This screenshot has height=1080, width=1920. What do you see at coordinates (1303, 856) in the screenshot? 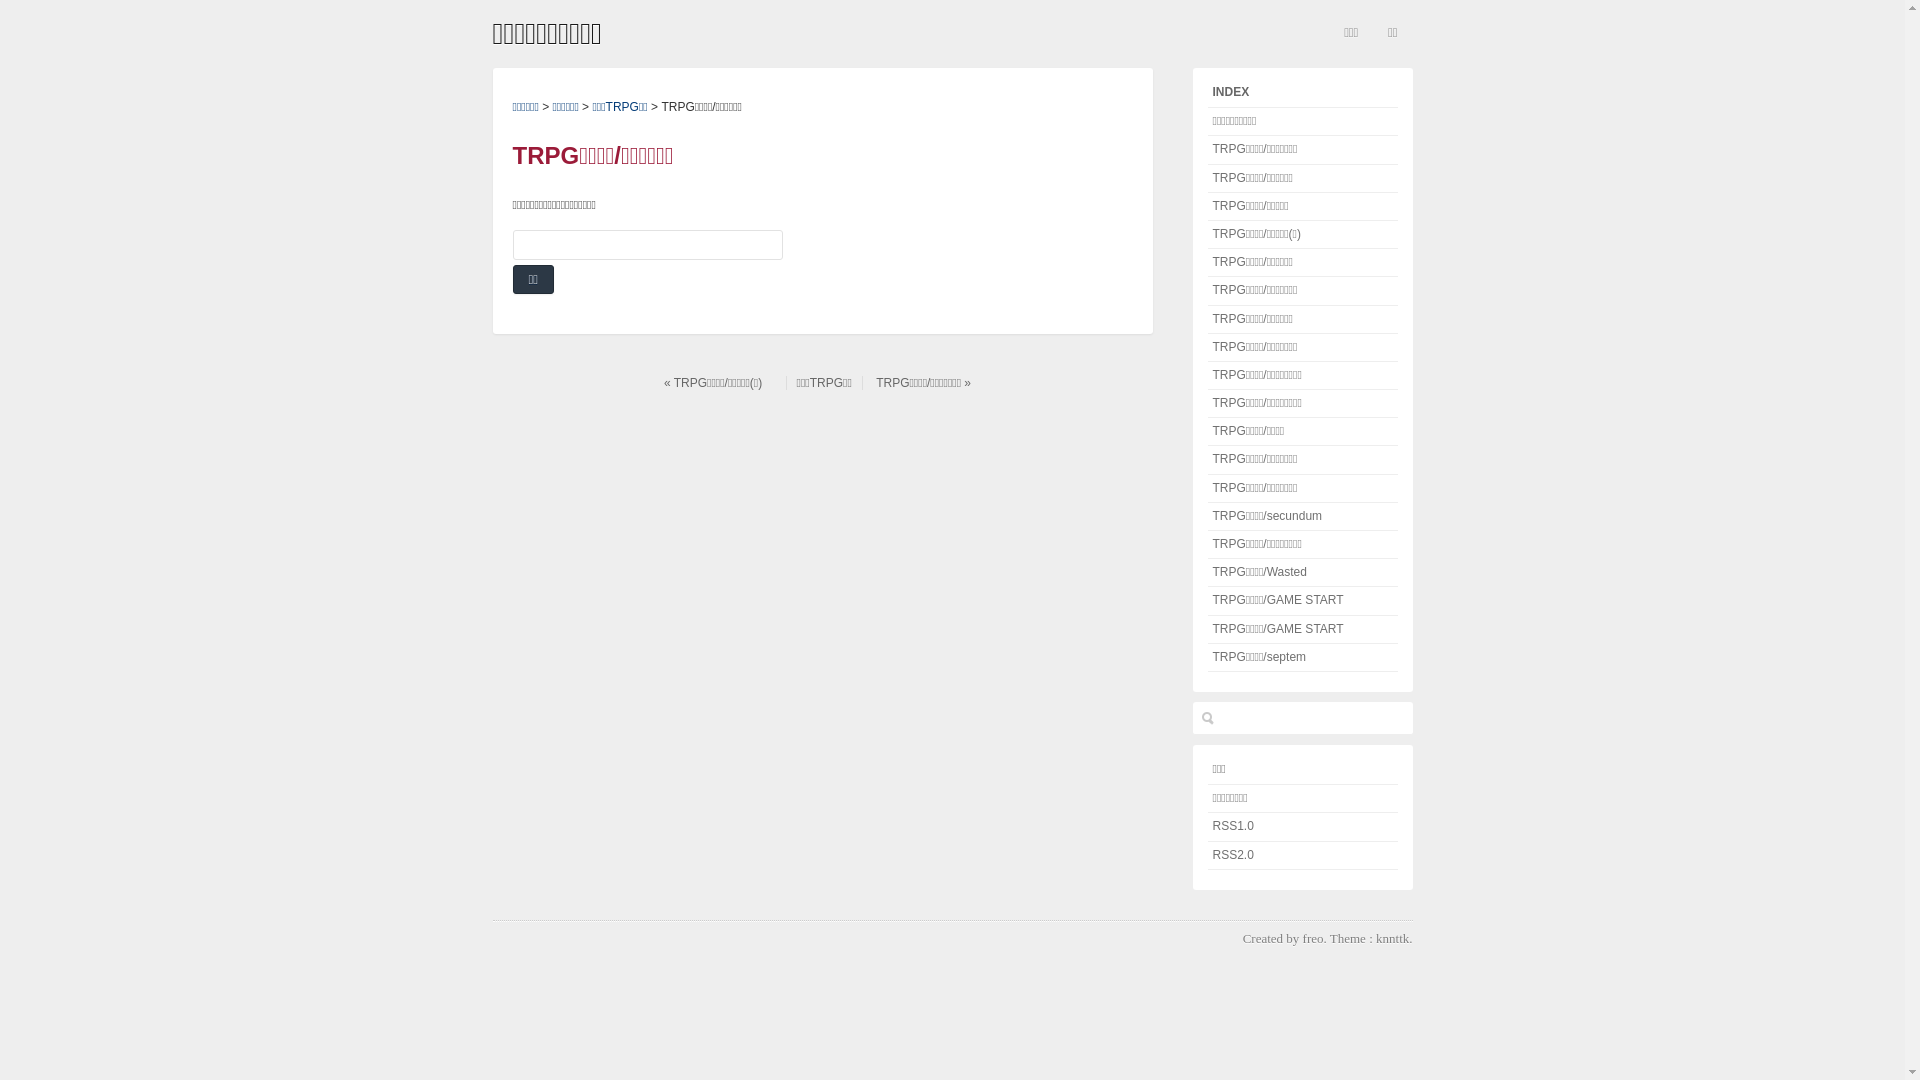
I see `RSS2.0` at bounding box center [1303, 856].